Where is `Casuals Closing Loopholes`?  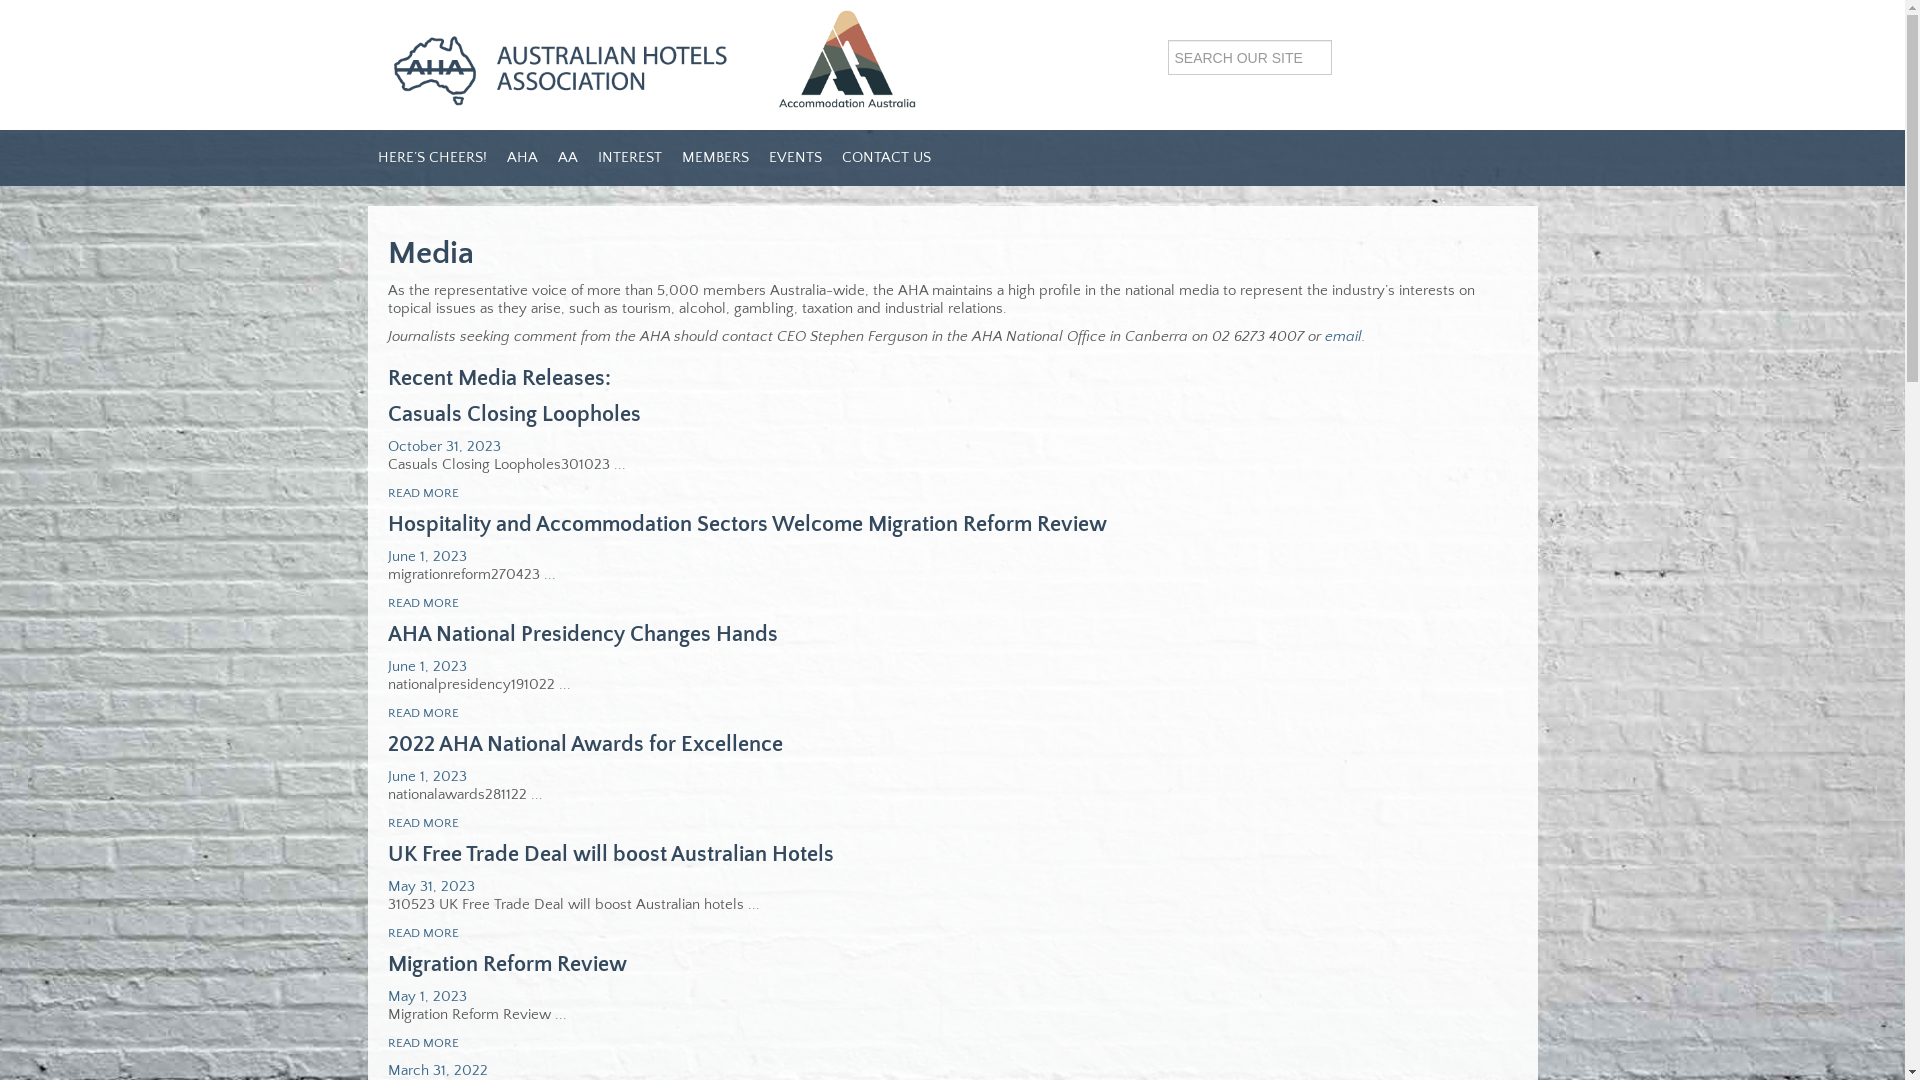
Casuals Closing Loopholes is located at coordinates (514, 414).